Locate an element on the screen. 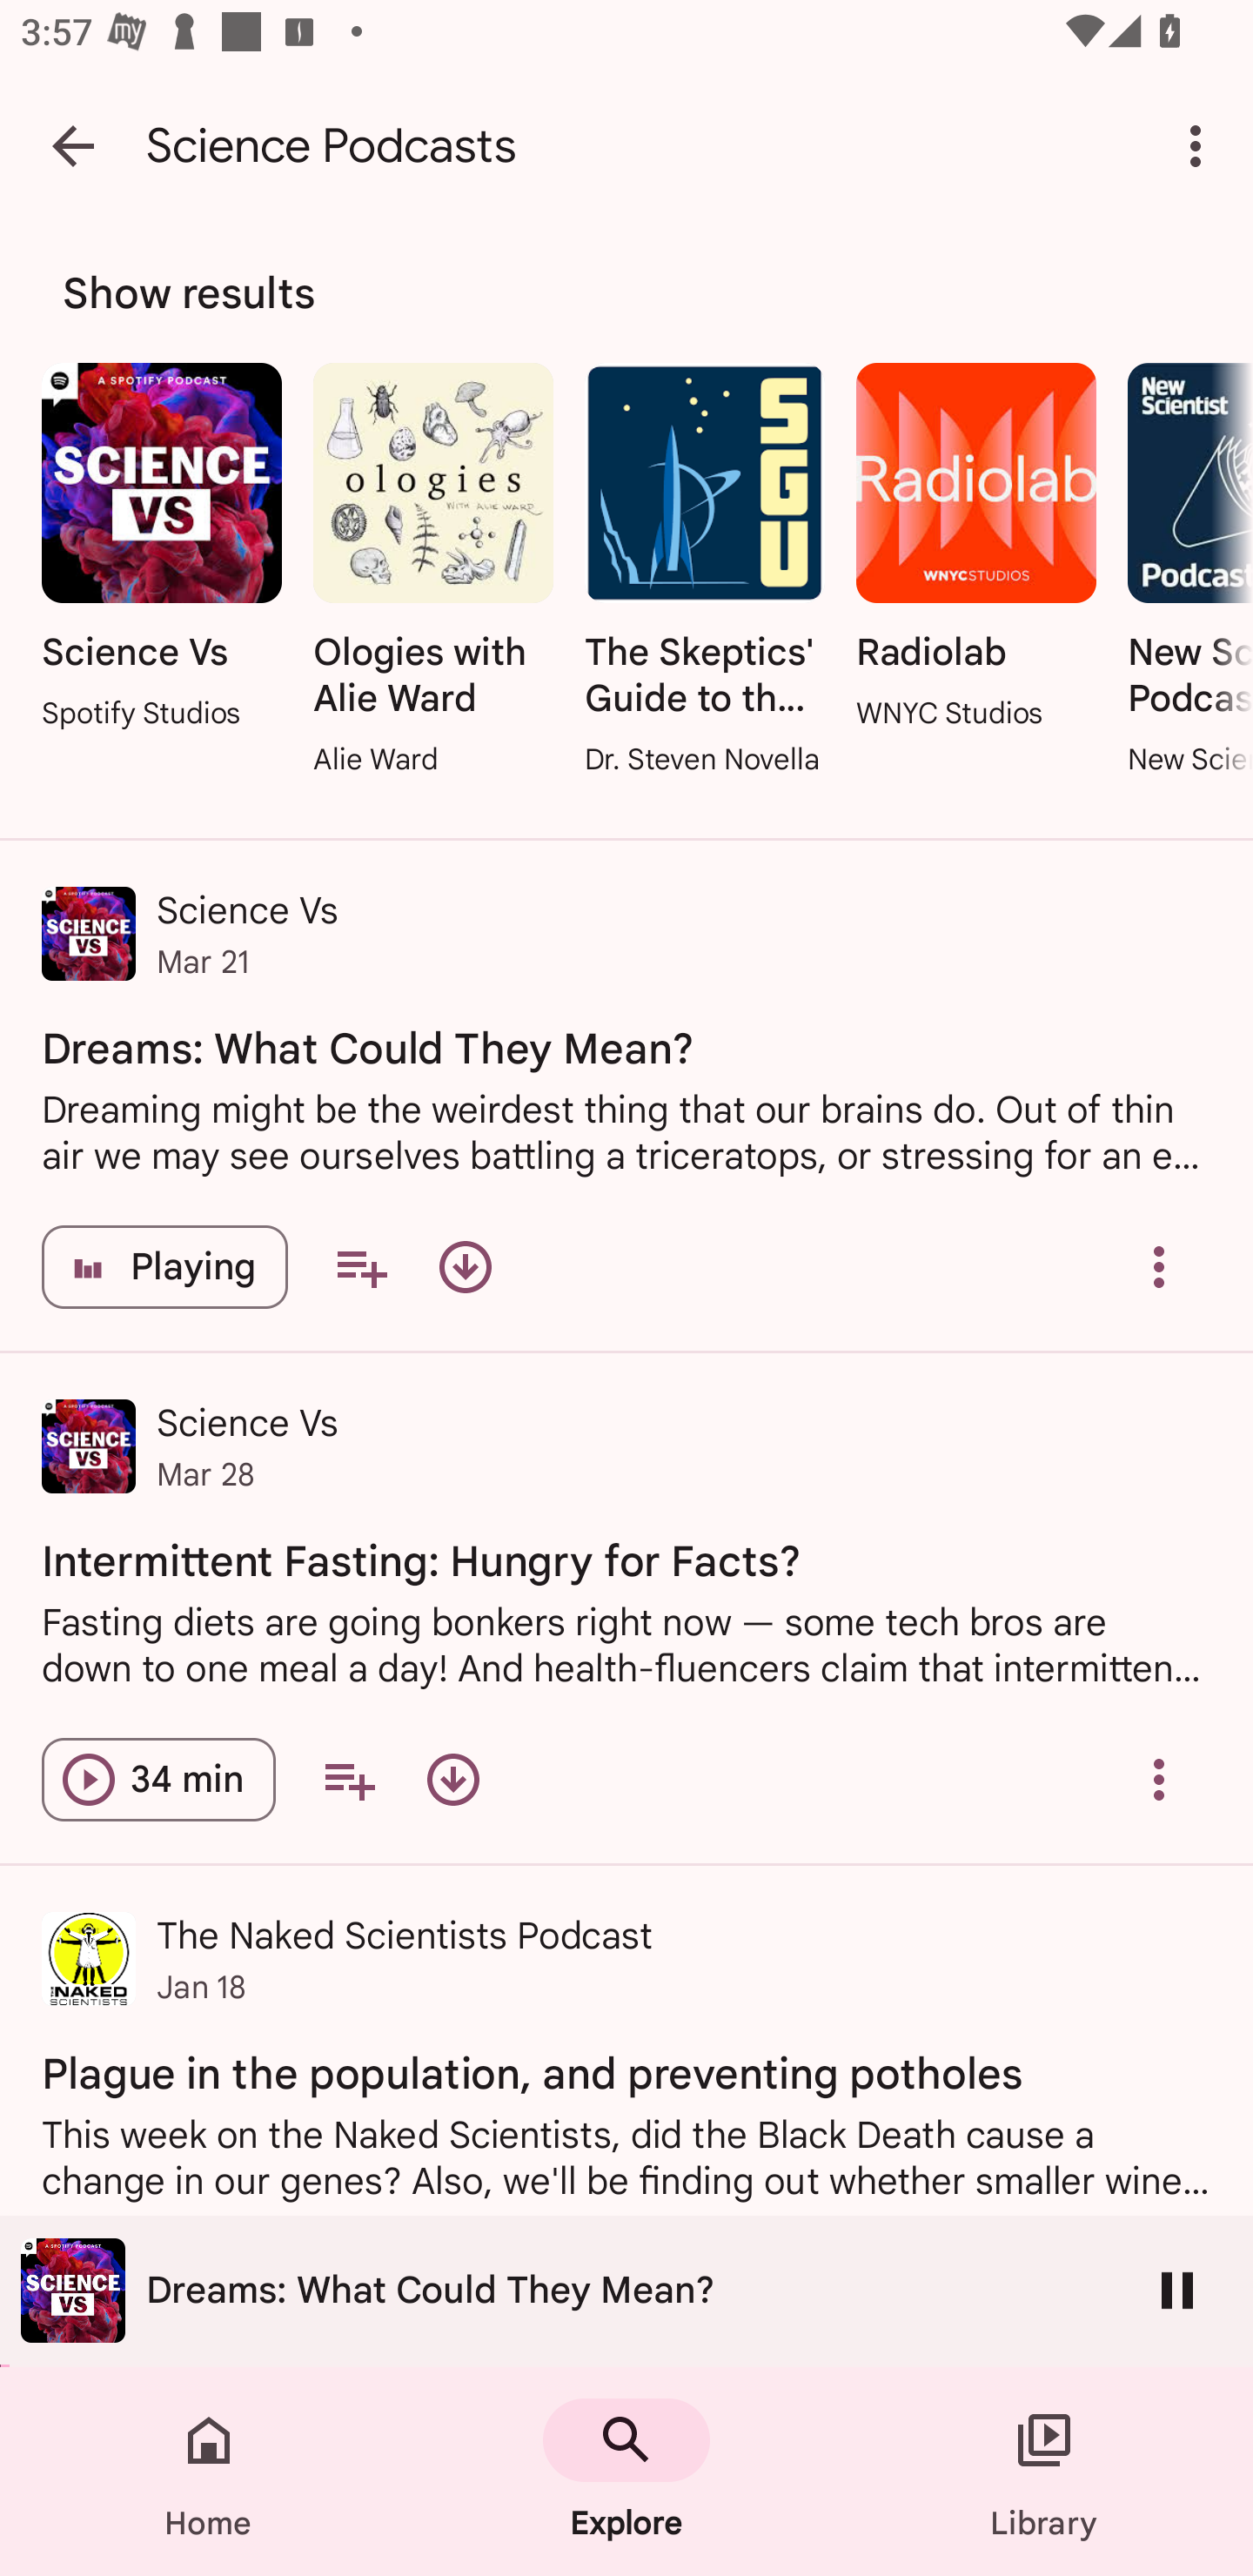  Home is located at coordinates (209, 2472).